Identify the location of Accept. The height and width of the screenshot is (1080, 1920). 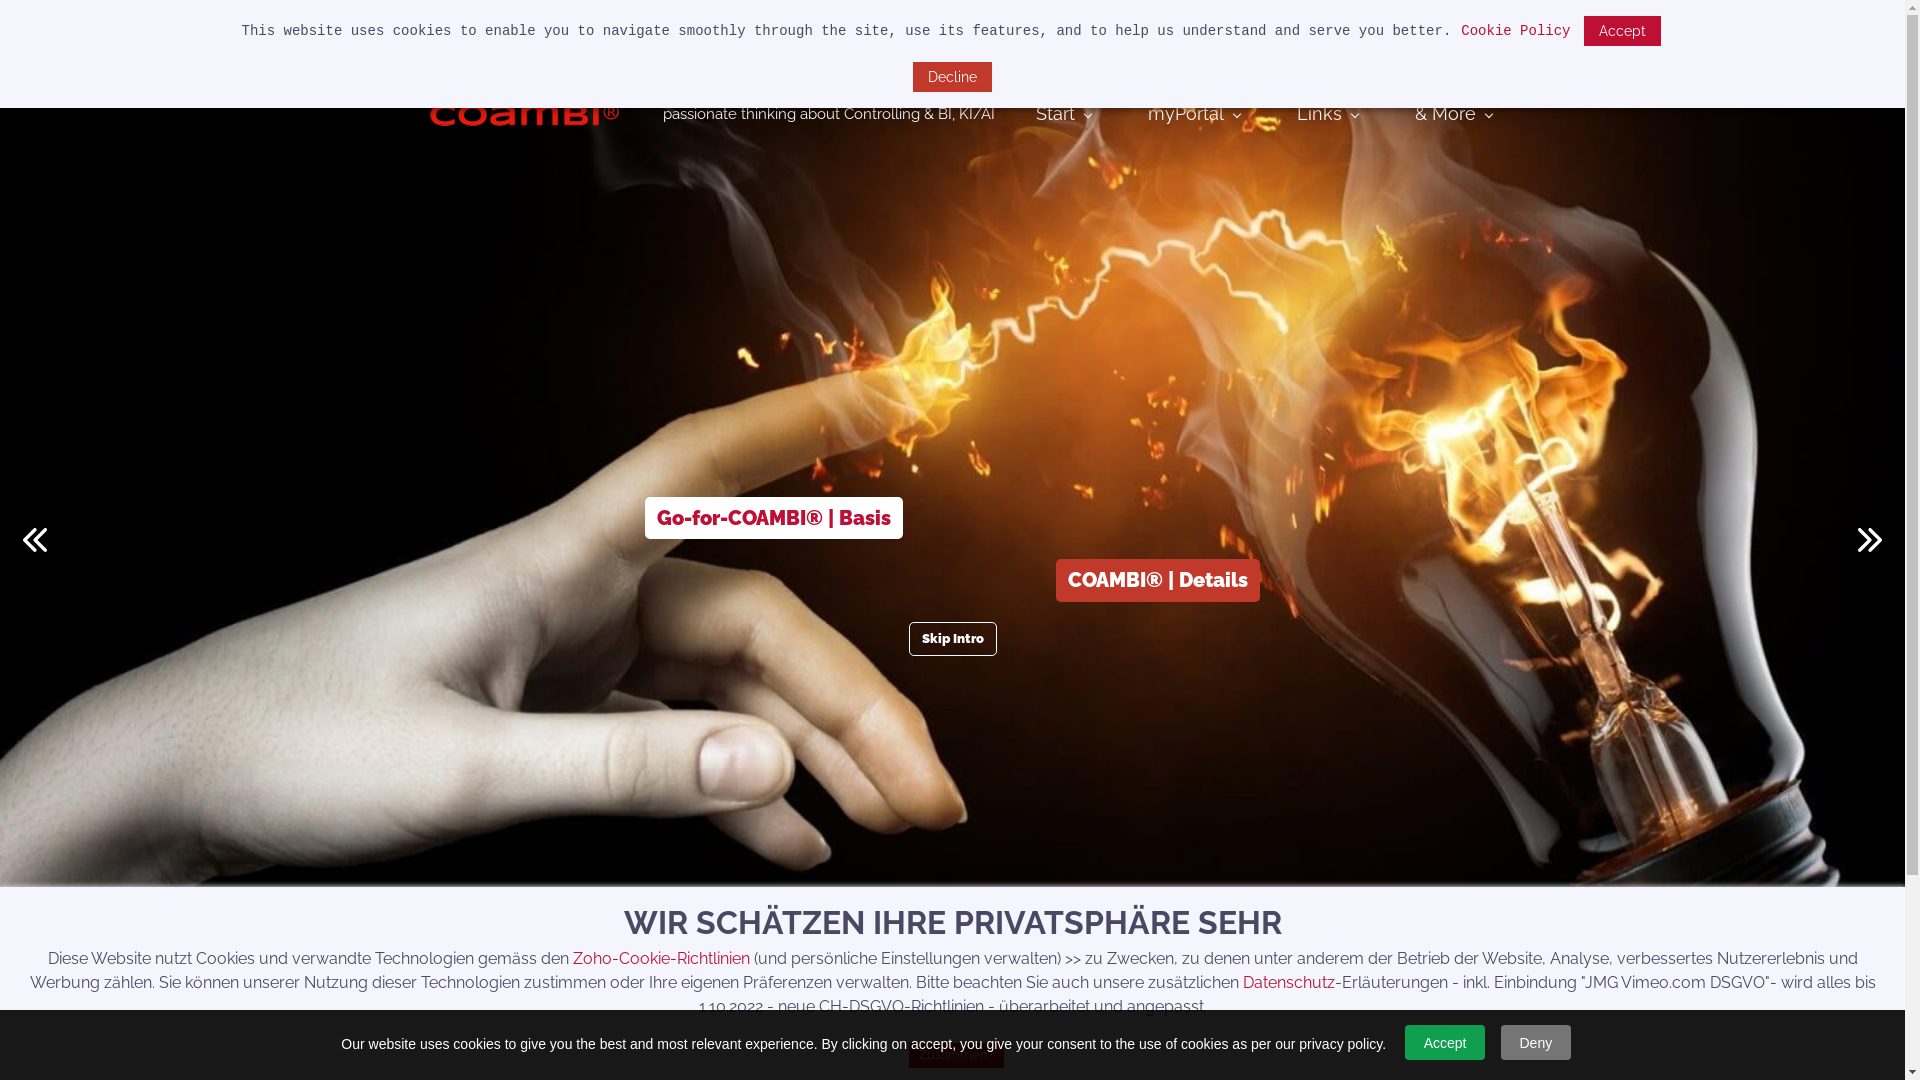
(1622, 31).